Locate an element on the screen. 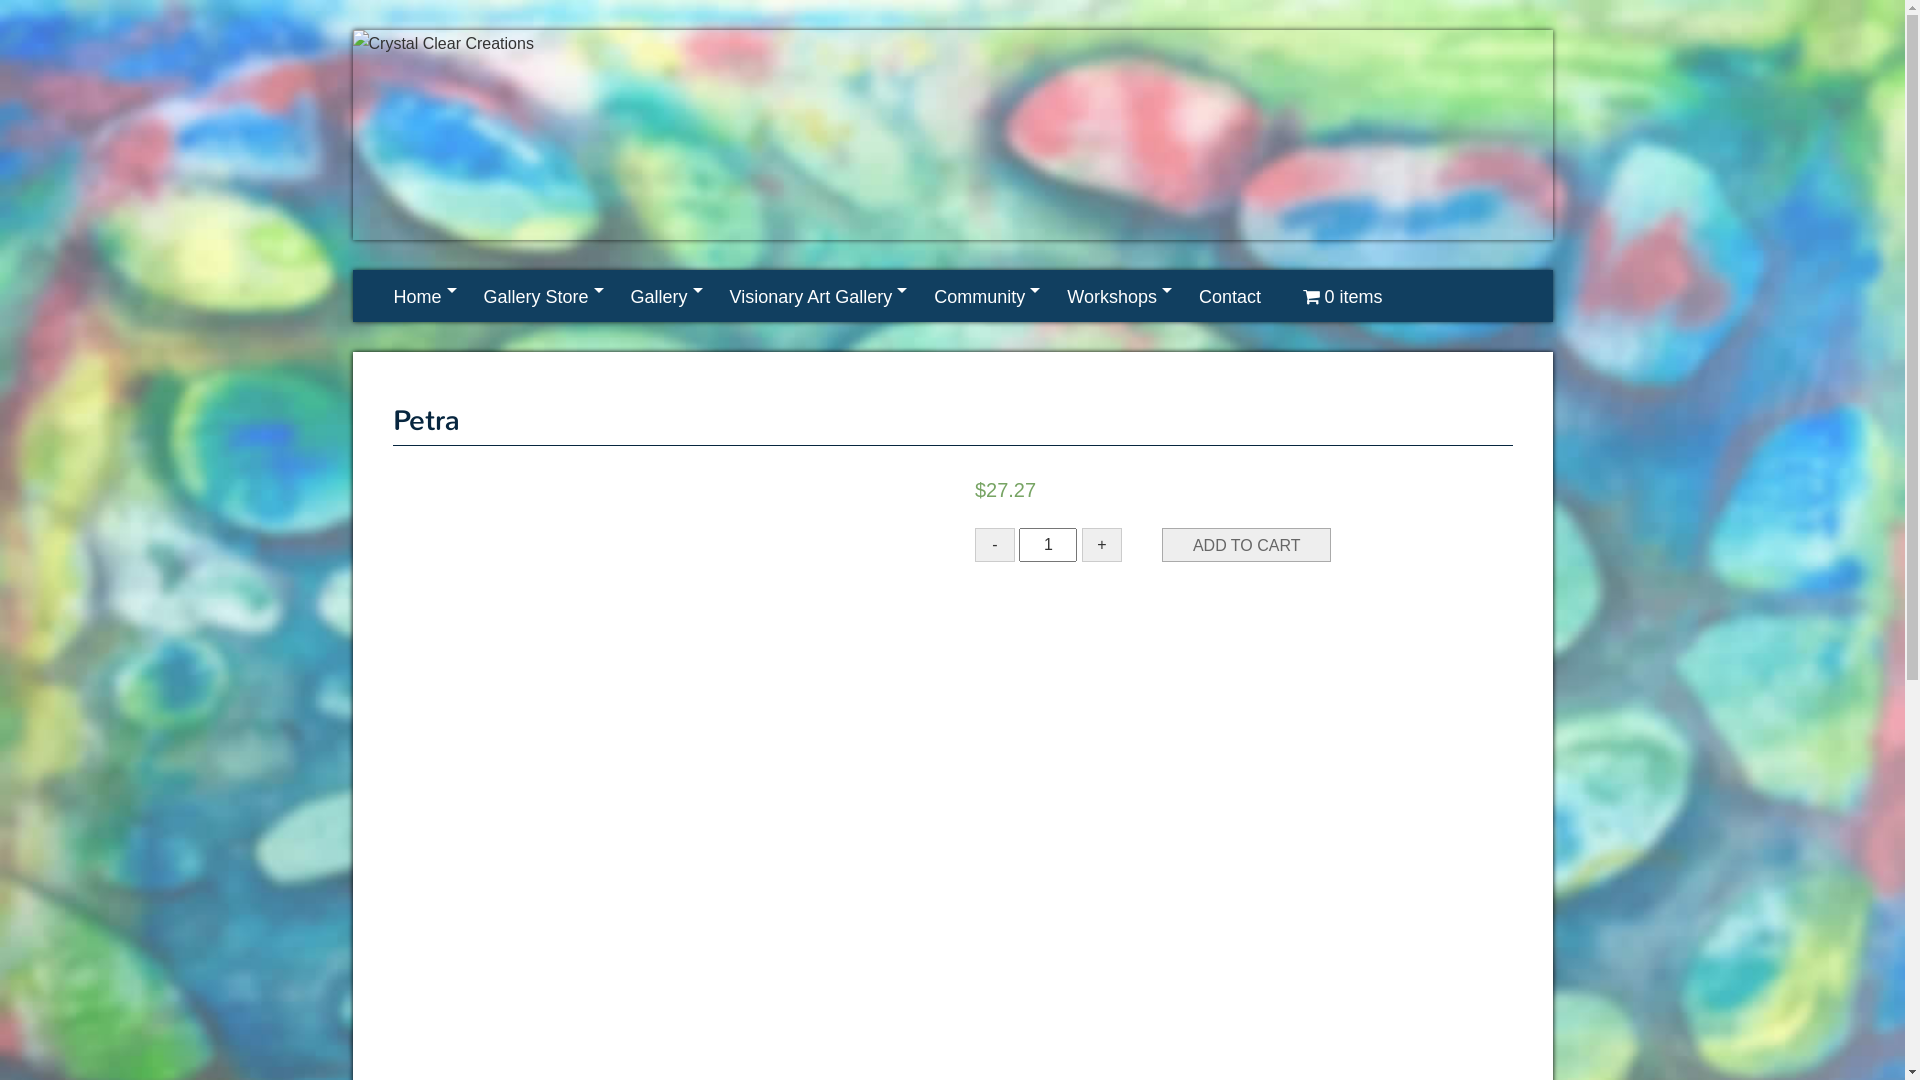 The height and width of the screenshot is (1080, 1920). 0 items is located at coordinates (1343, 296).